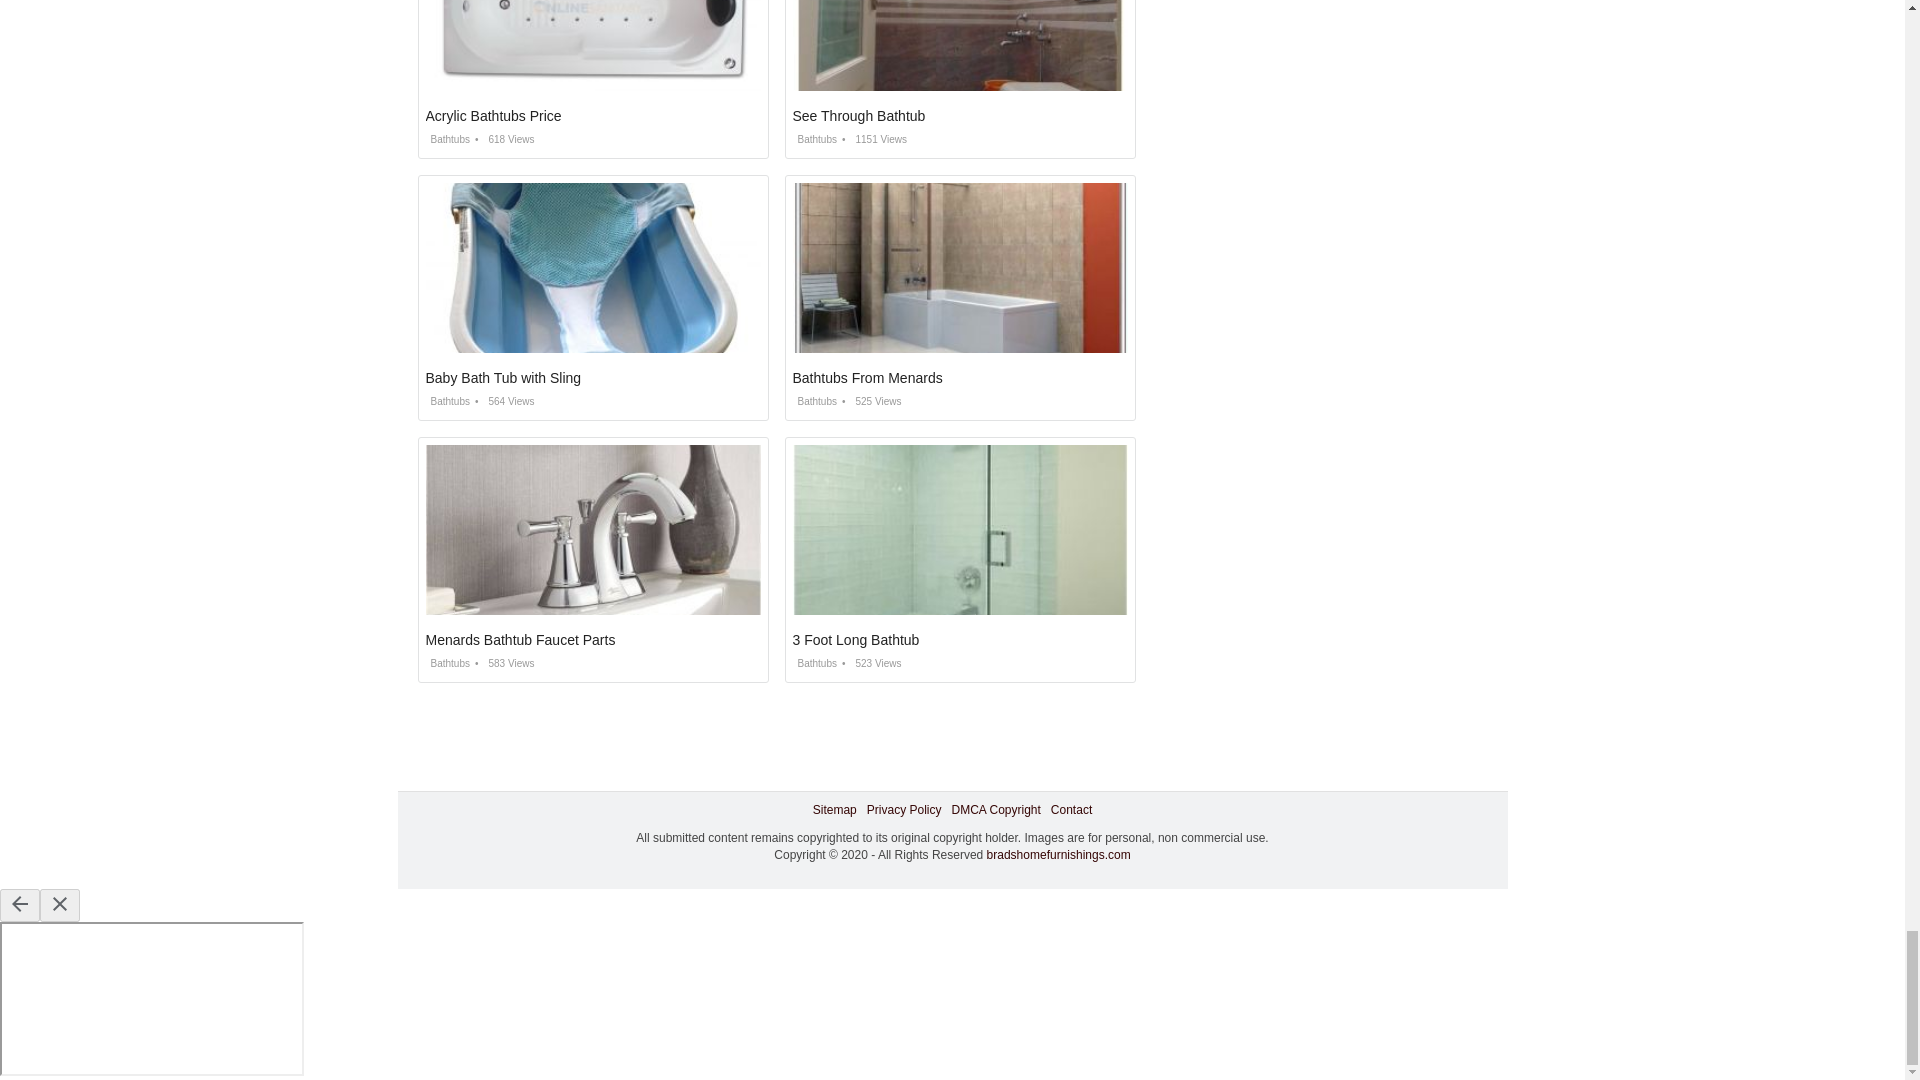 The width and height of the screenshot is (1920, 1080). What do you see at coordinates (448, 138) in the screenshot?
I see `Bathtubs` at bounding box center [448, 138].